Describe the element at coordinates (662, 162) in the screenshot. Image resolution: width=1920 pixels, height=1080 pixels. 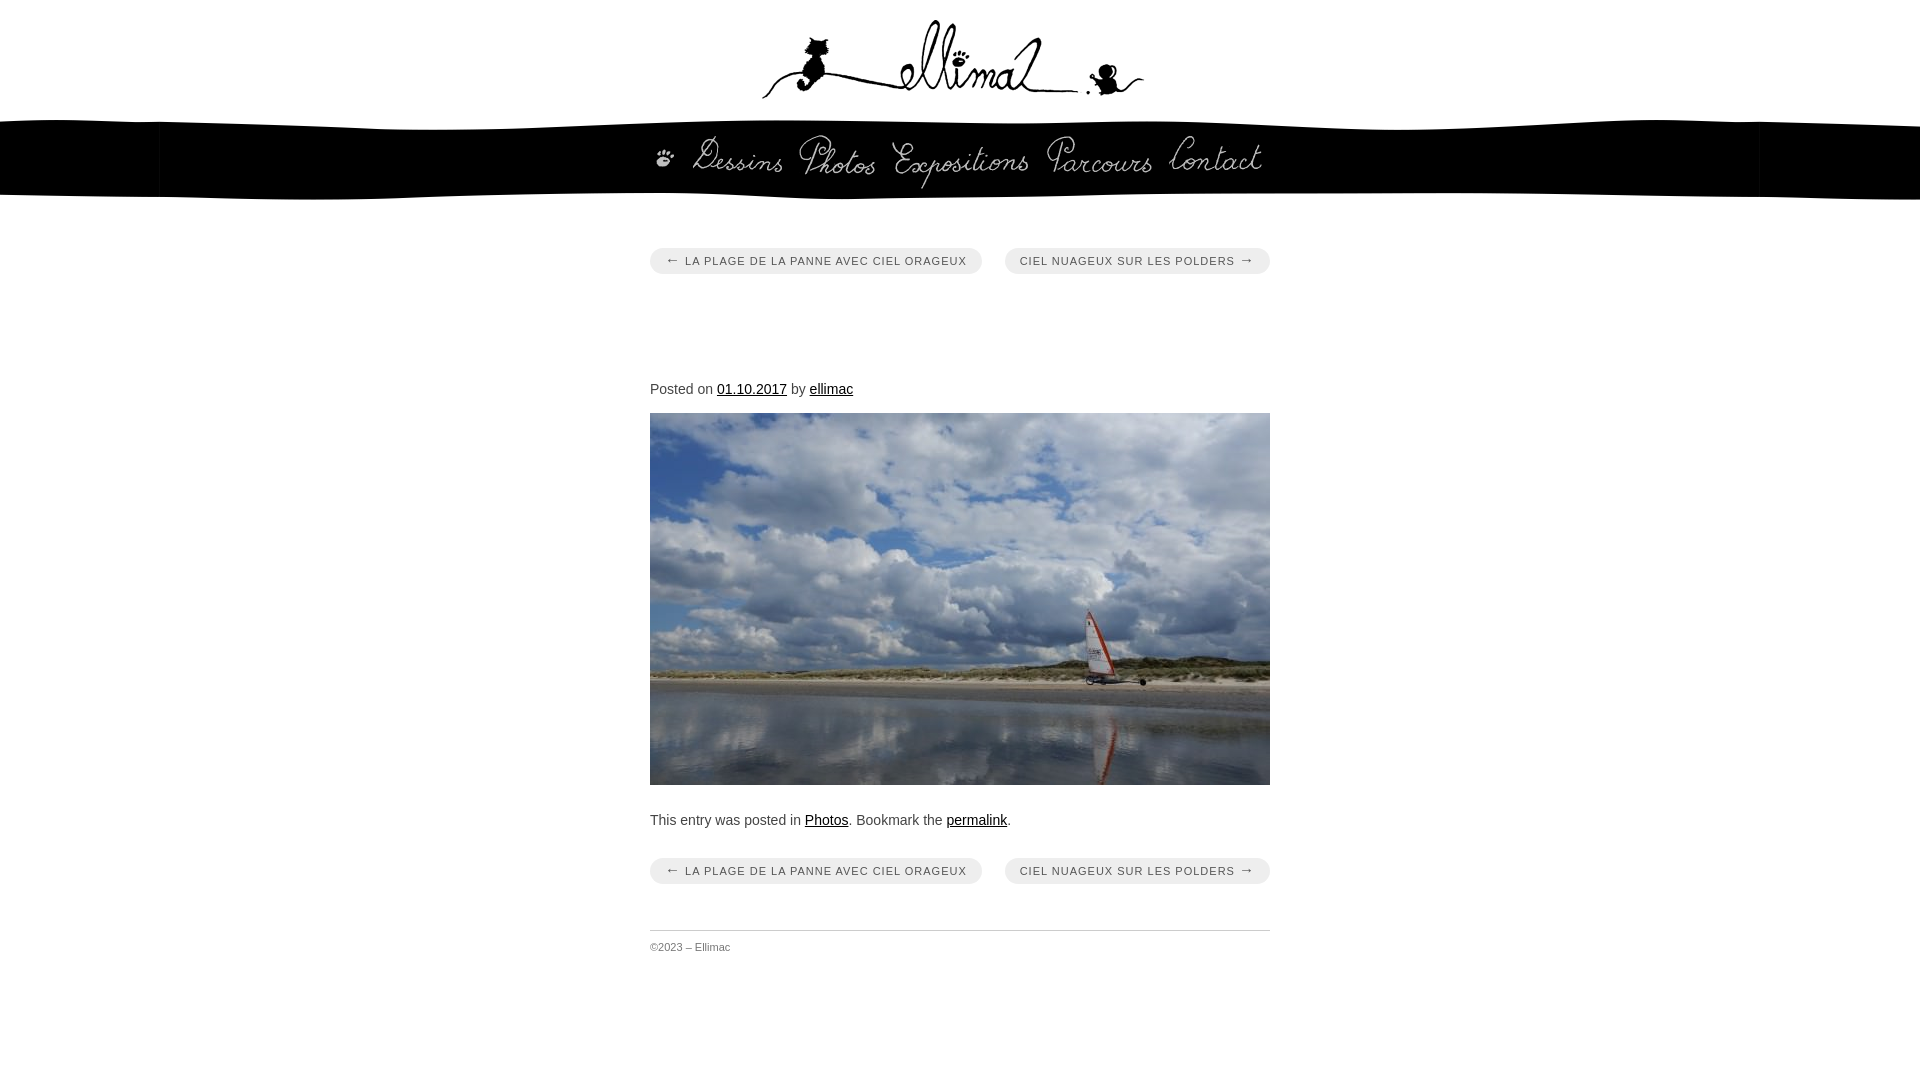
I see `Home` at that location.